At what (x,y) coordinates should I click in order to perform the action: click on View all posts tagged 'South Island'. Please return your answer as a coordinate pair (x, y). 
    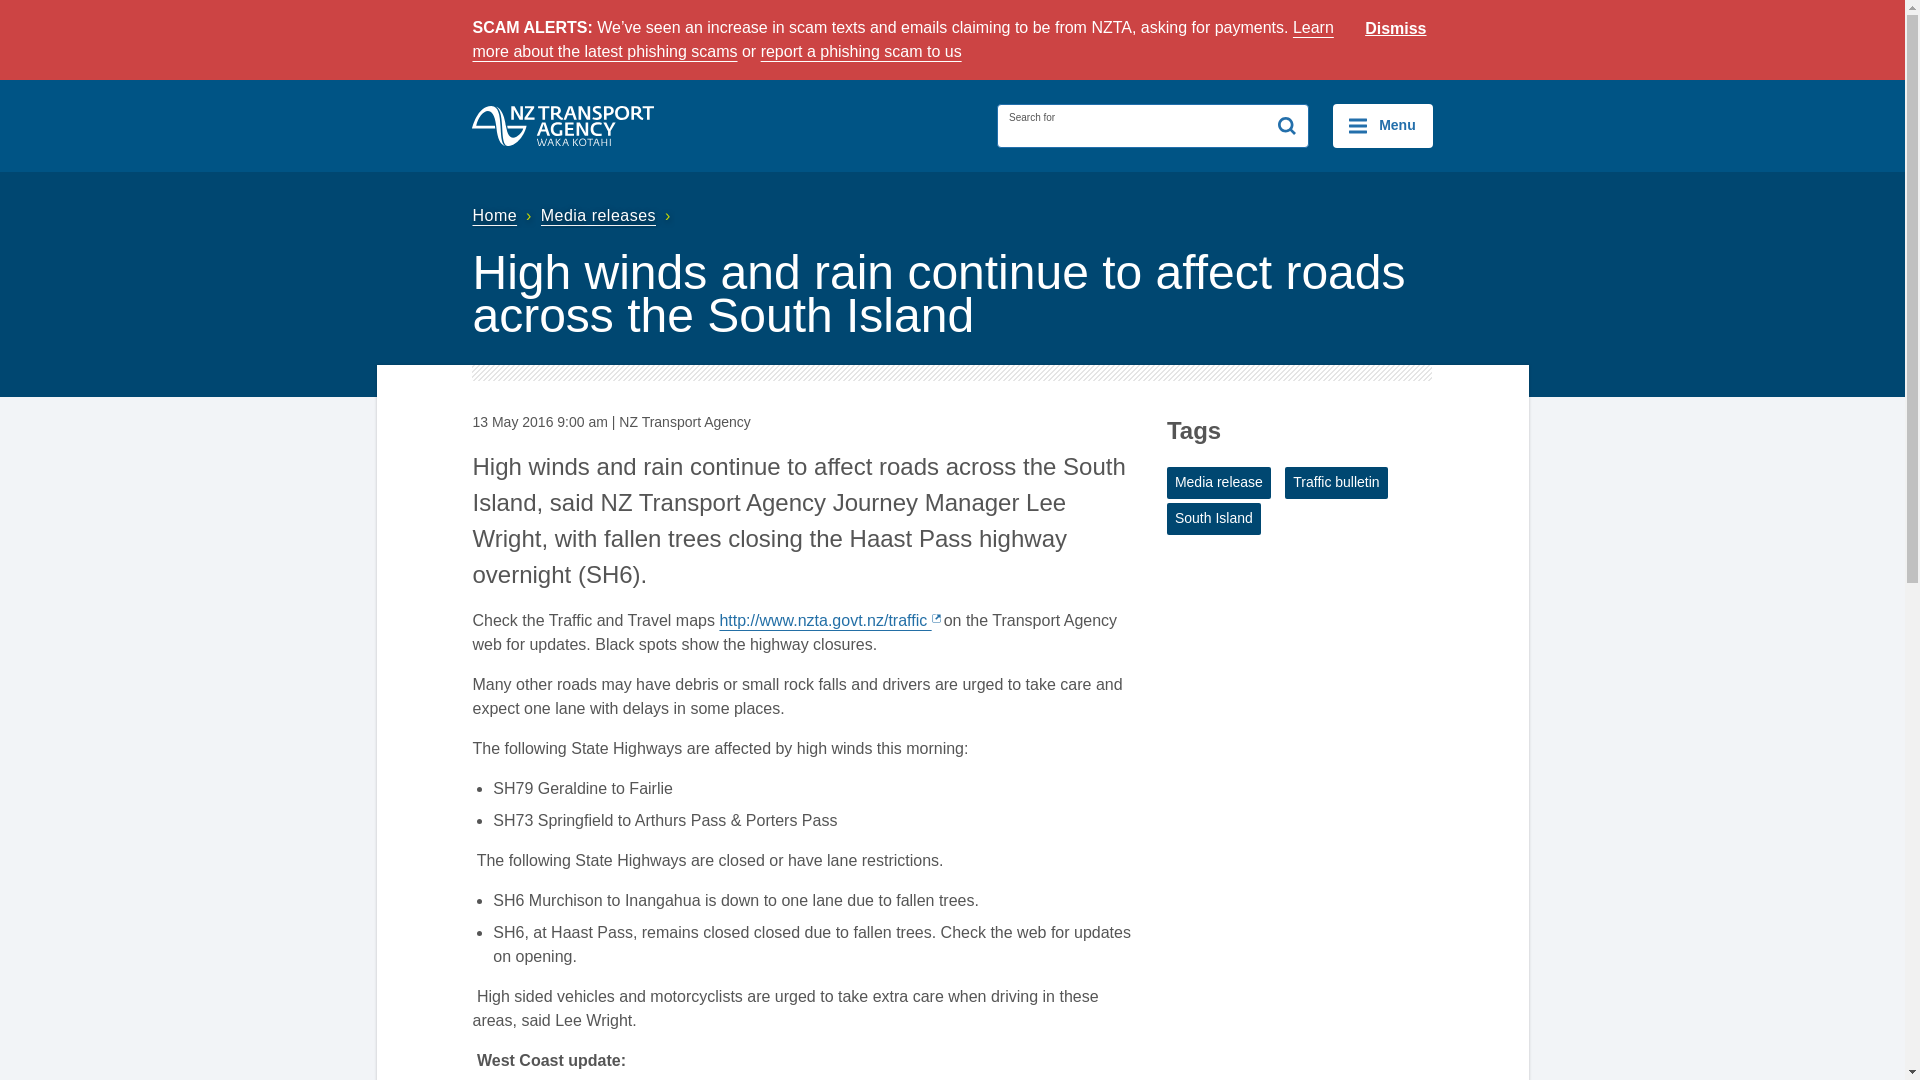
    Looking at the image, I should click on (1214, 518).